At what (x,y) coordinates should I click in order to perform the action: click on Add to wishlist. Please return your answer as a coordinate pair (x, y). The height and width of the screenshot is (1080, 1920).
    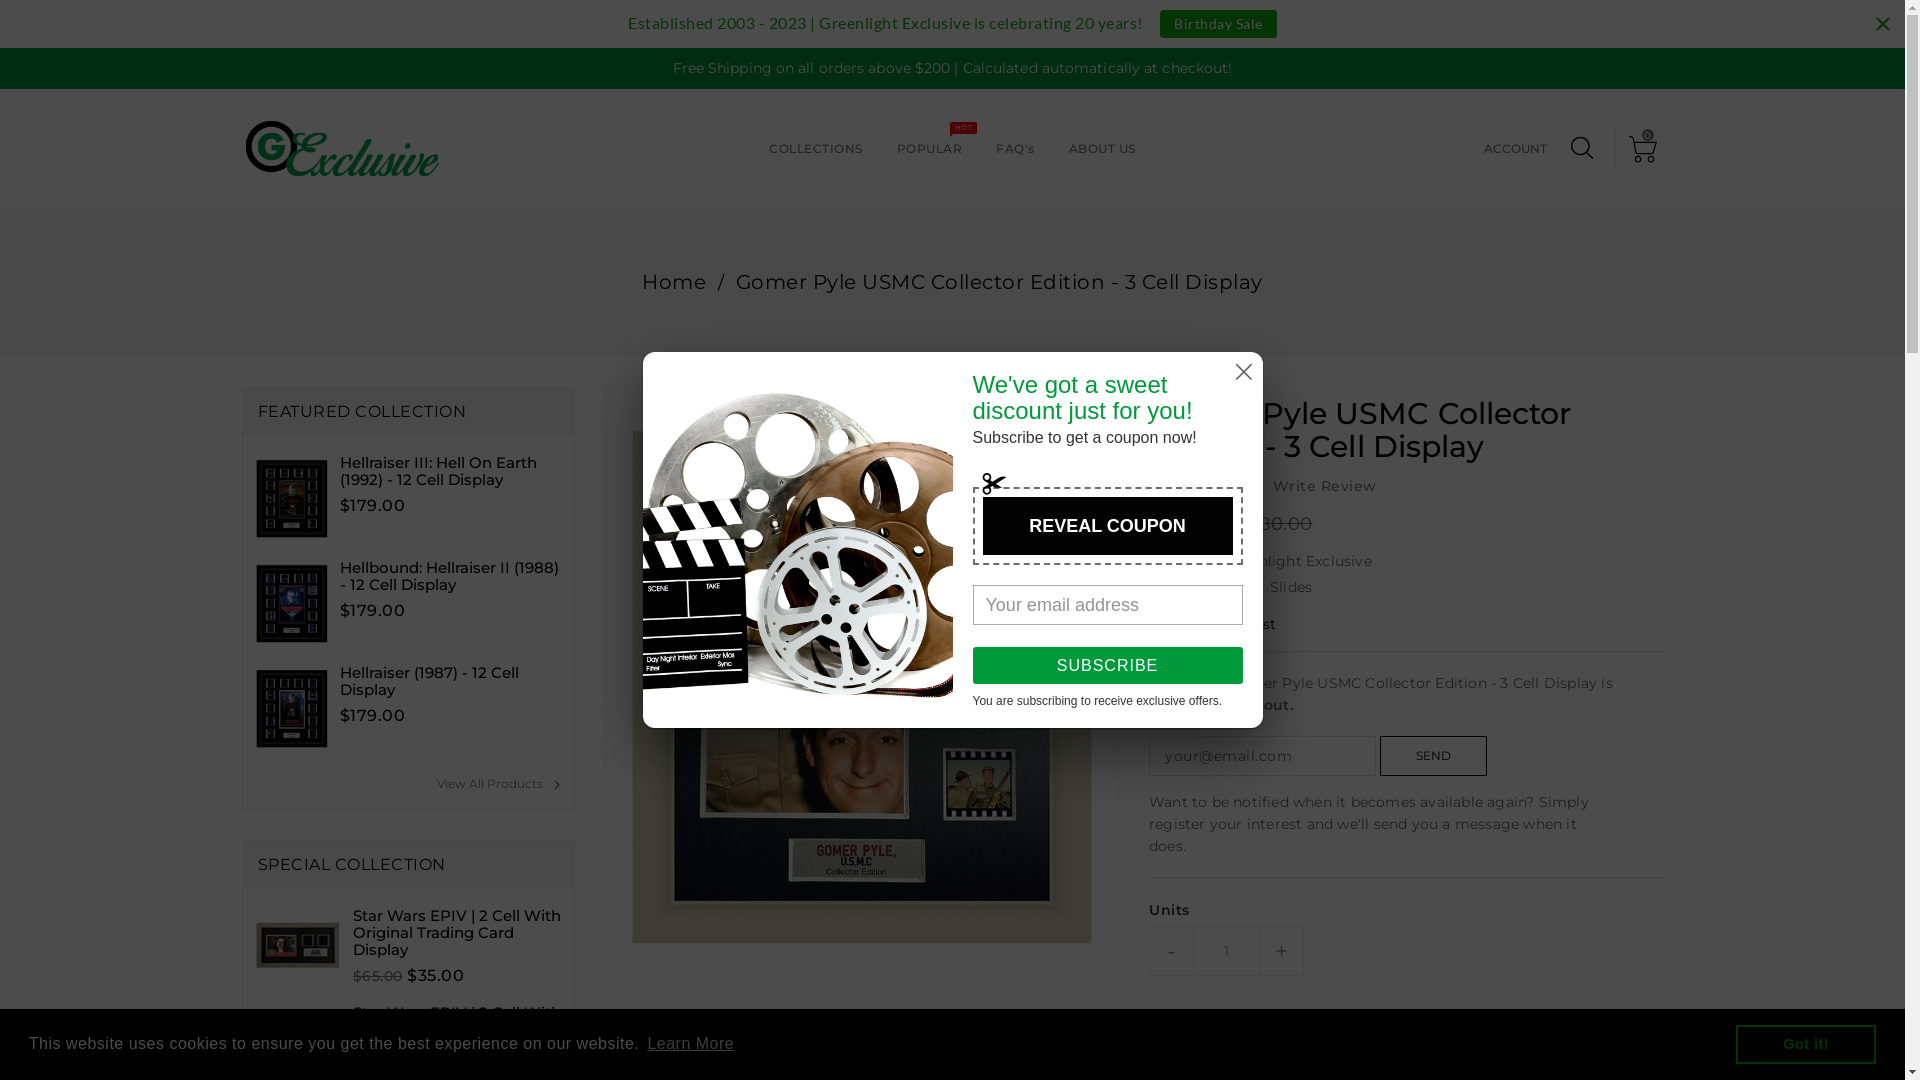
    Looking at the image, I should click on (1213, 624).